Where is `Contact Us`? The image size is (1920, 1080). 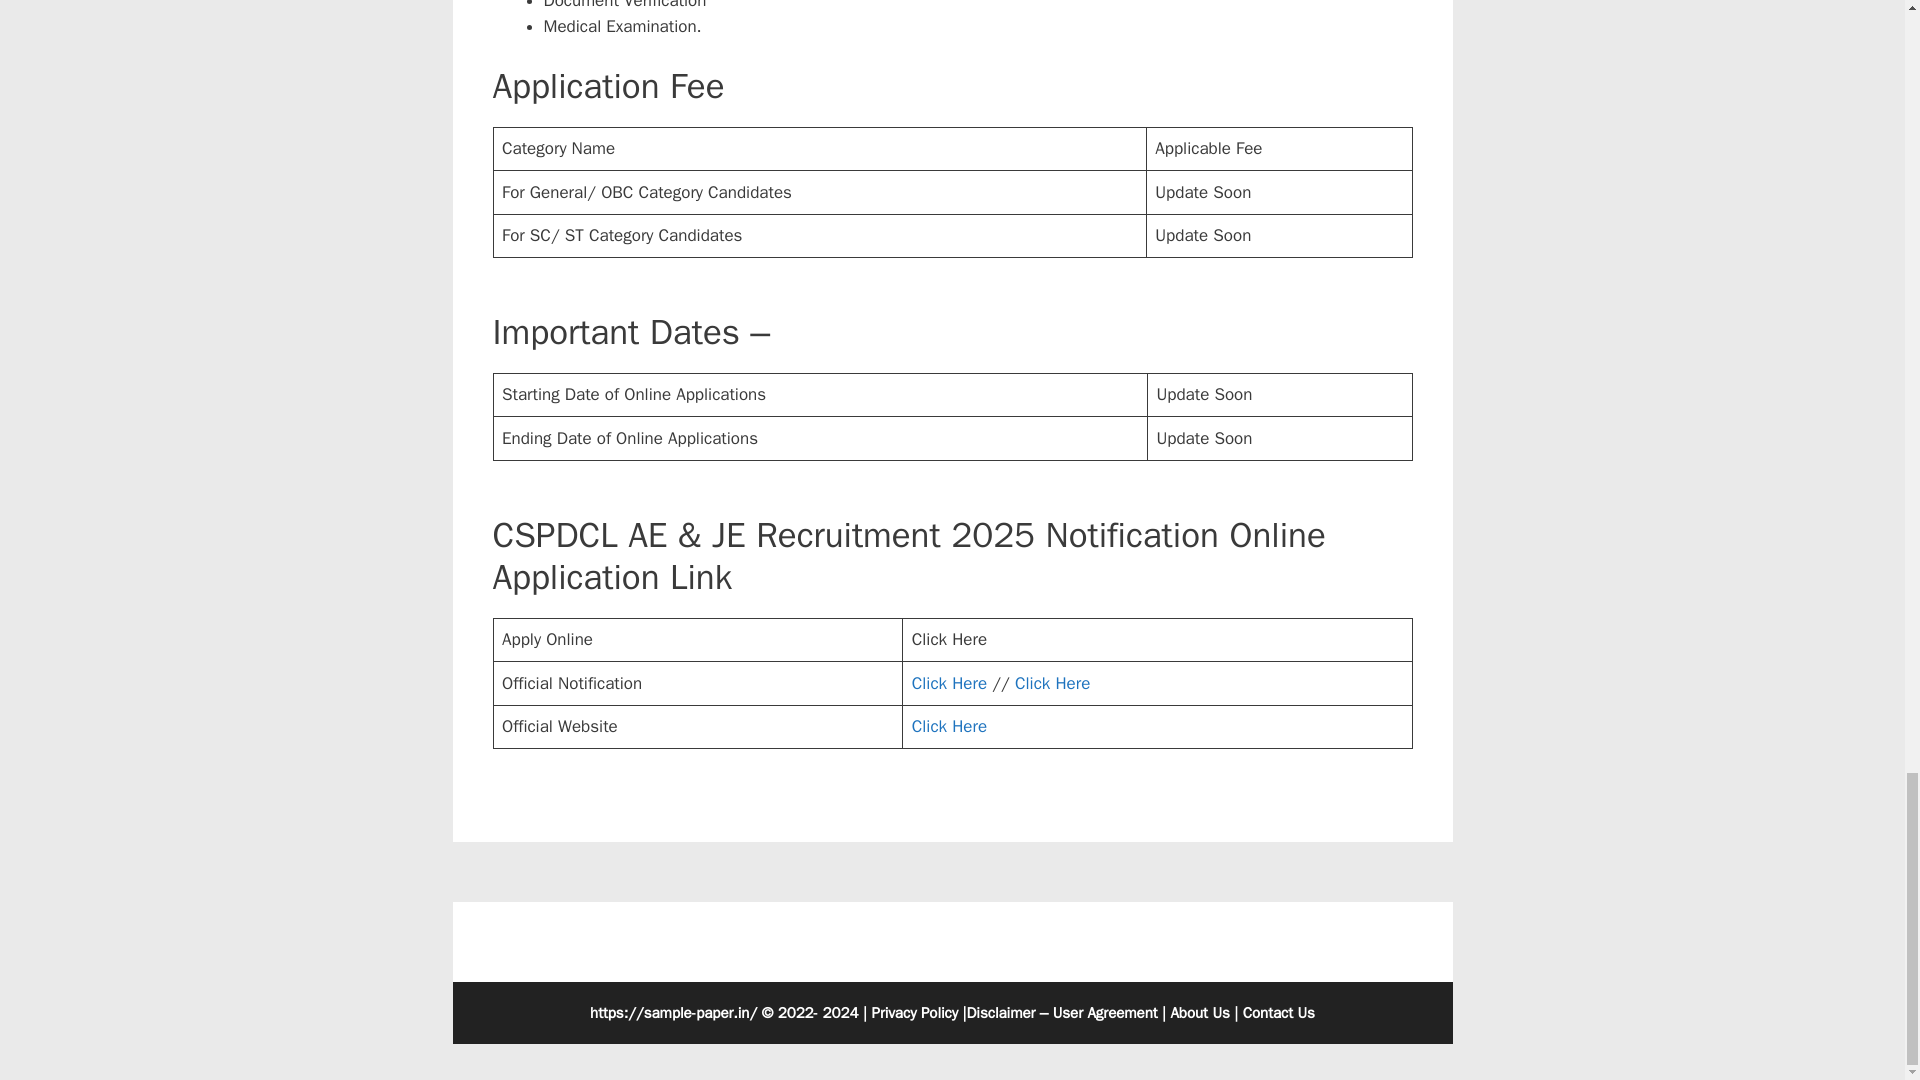 Contact Us is located at coordinates (1278, 1012).